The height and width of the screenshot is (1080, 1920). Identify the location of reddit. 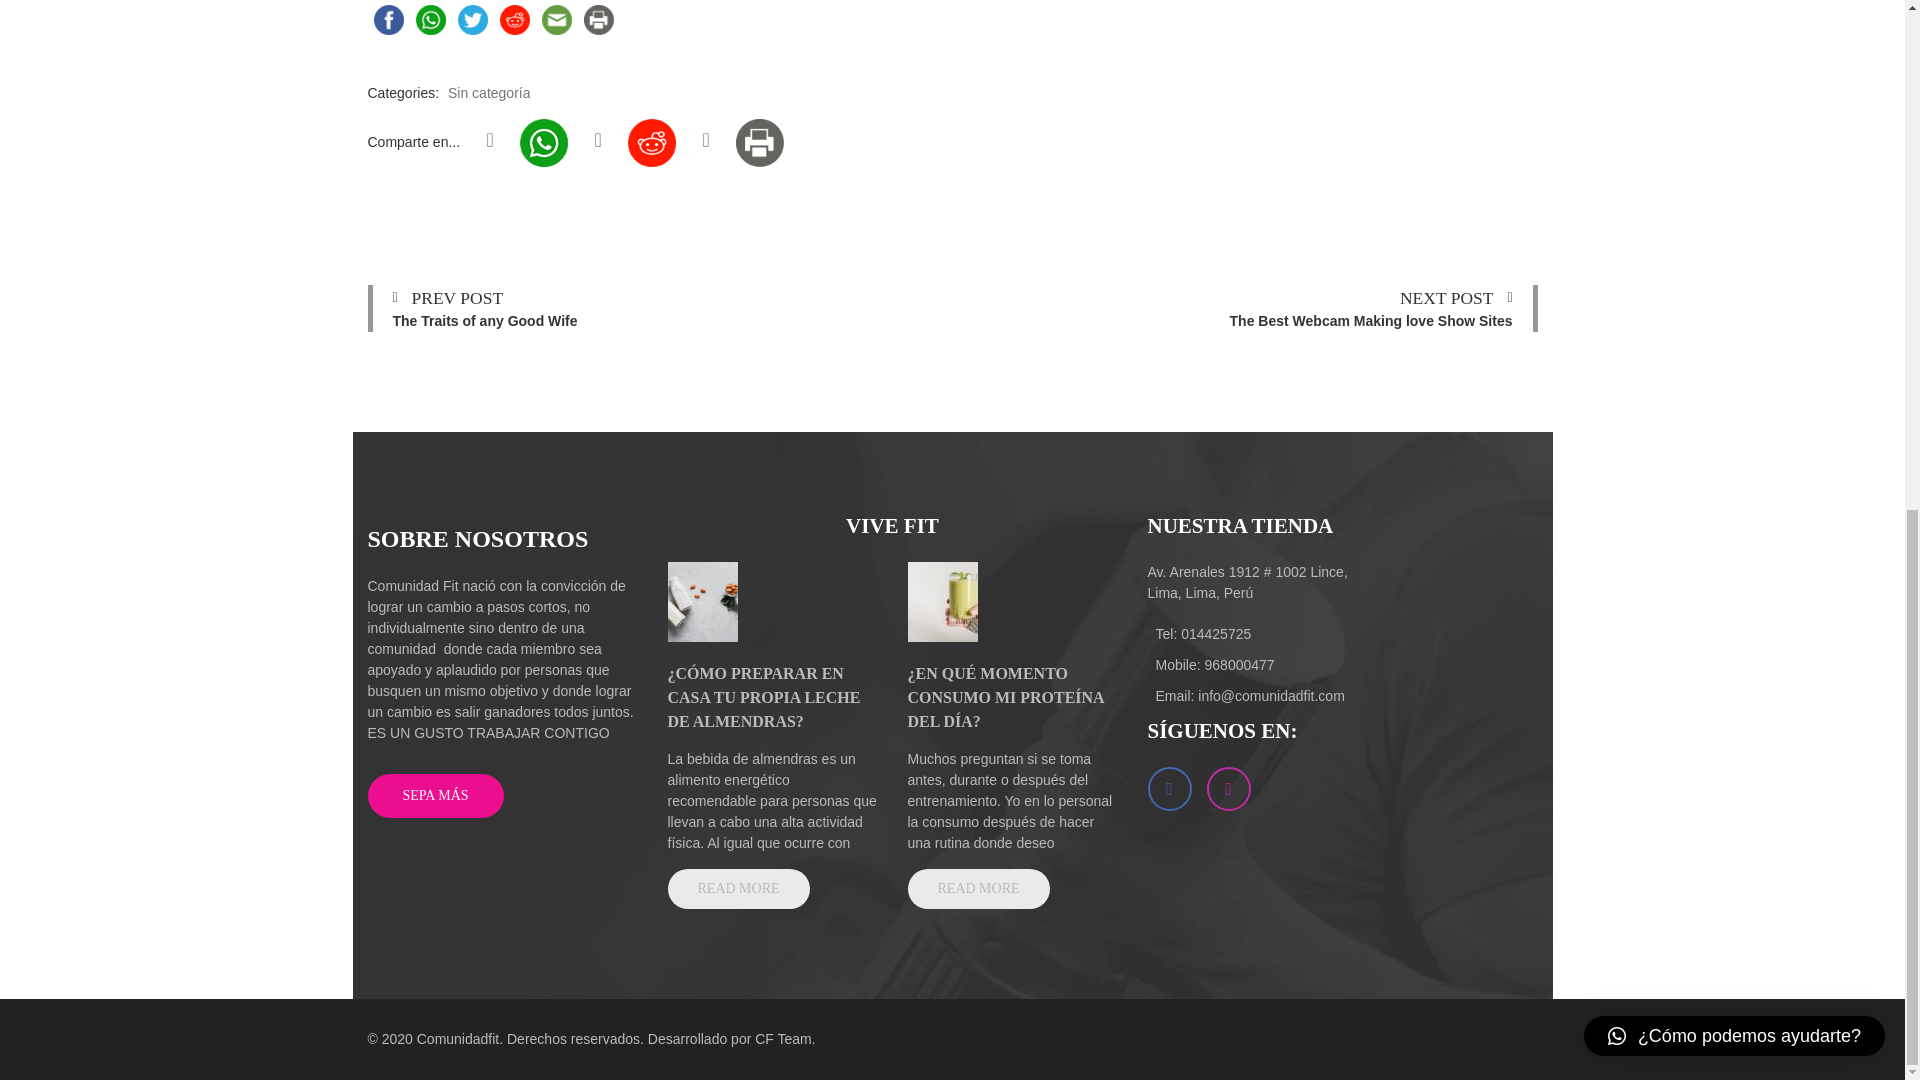
(514, 20).